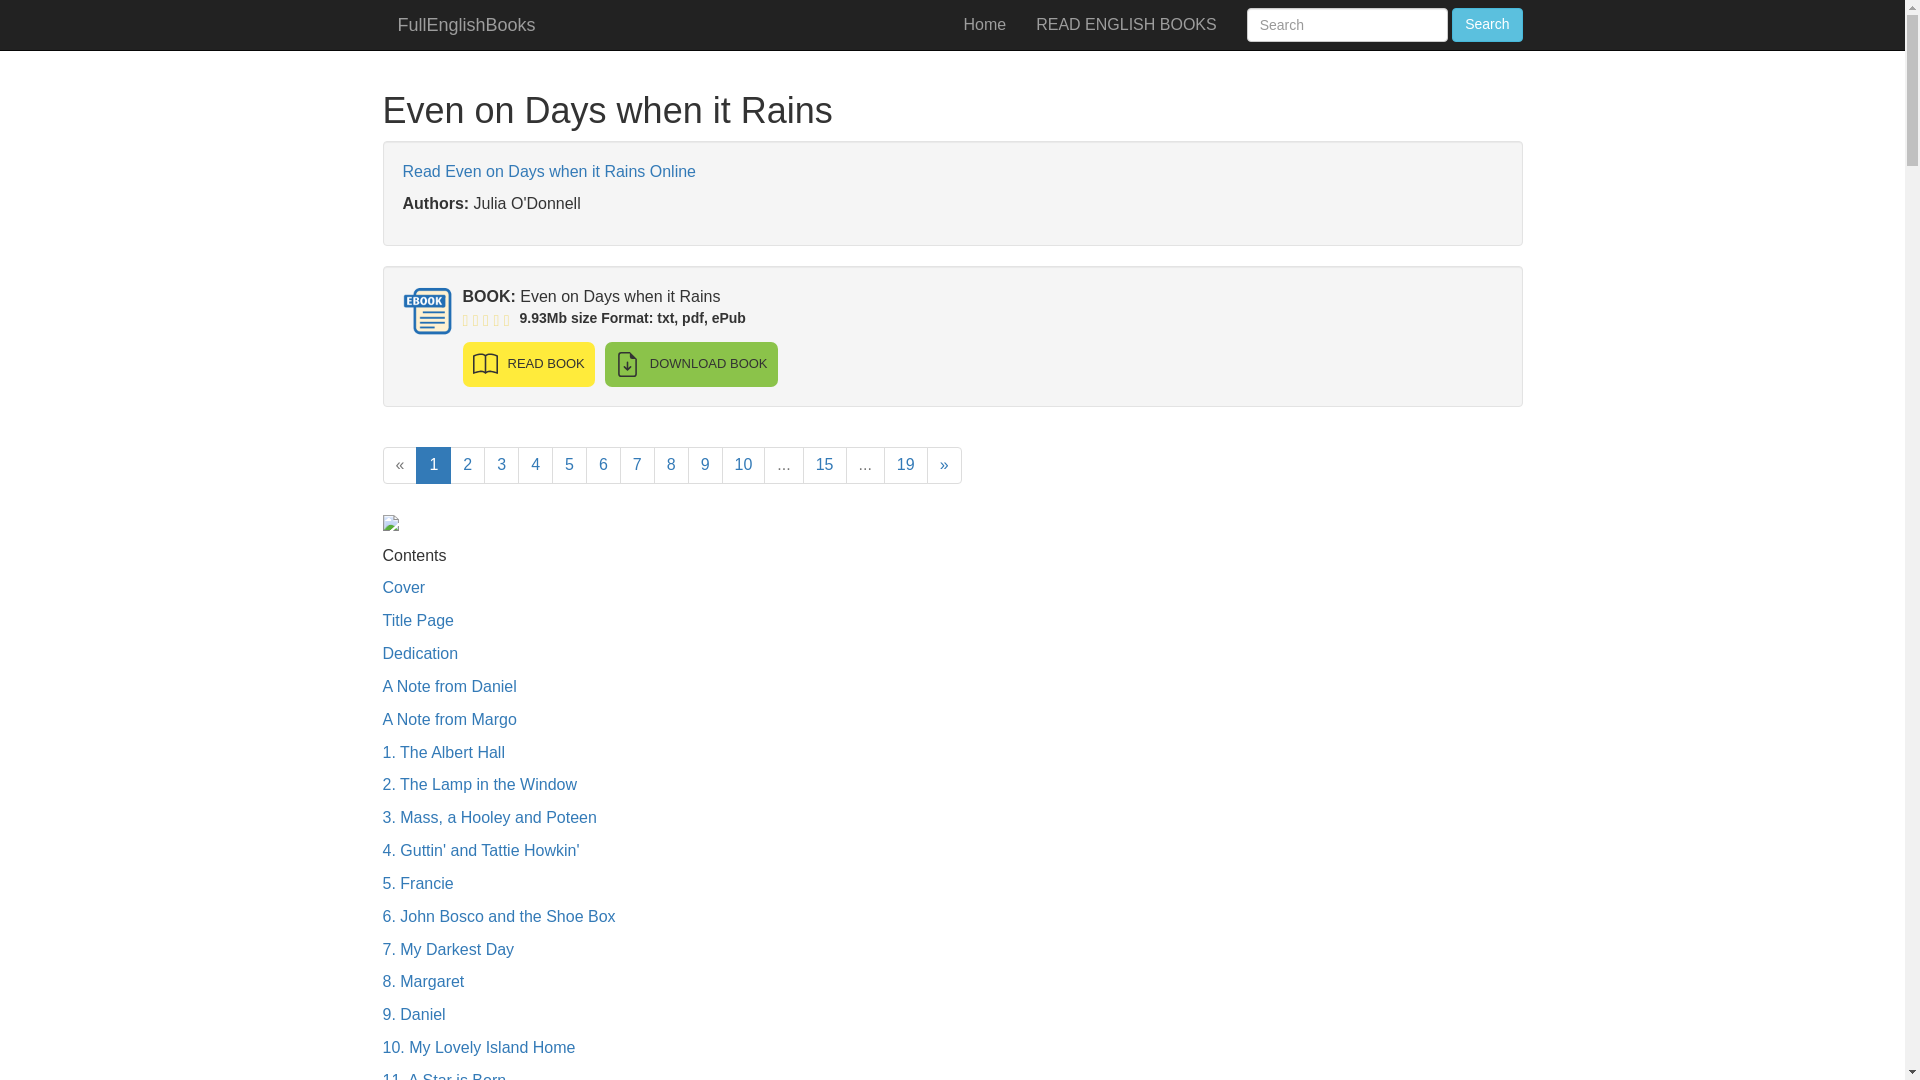  I want to click on 8, so click(672, 465).